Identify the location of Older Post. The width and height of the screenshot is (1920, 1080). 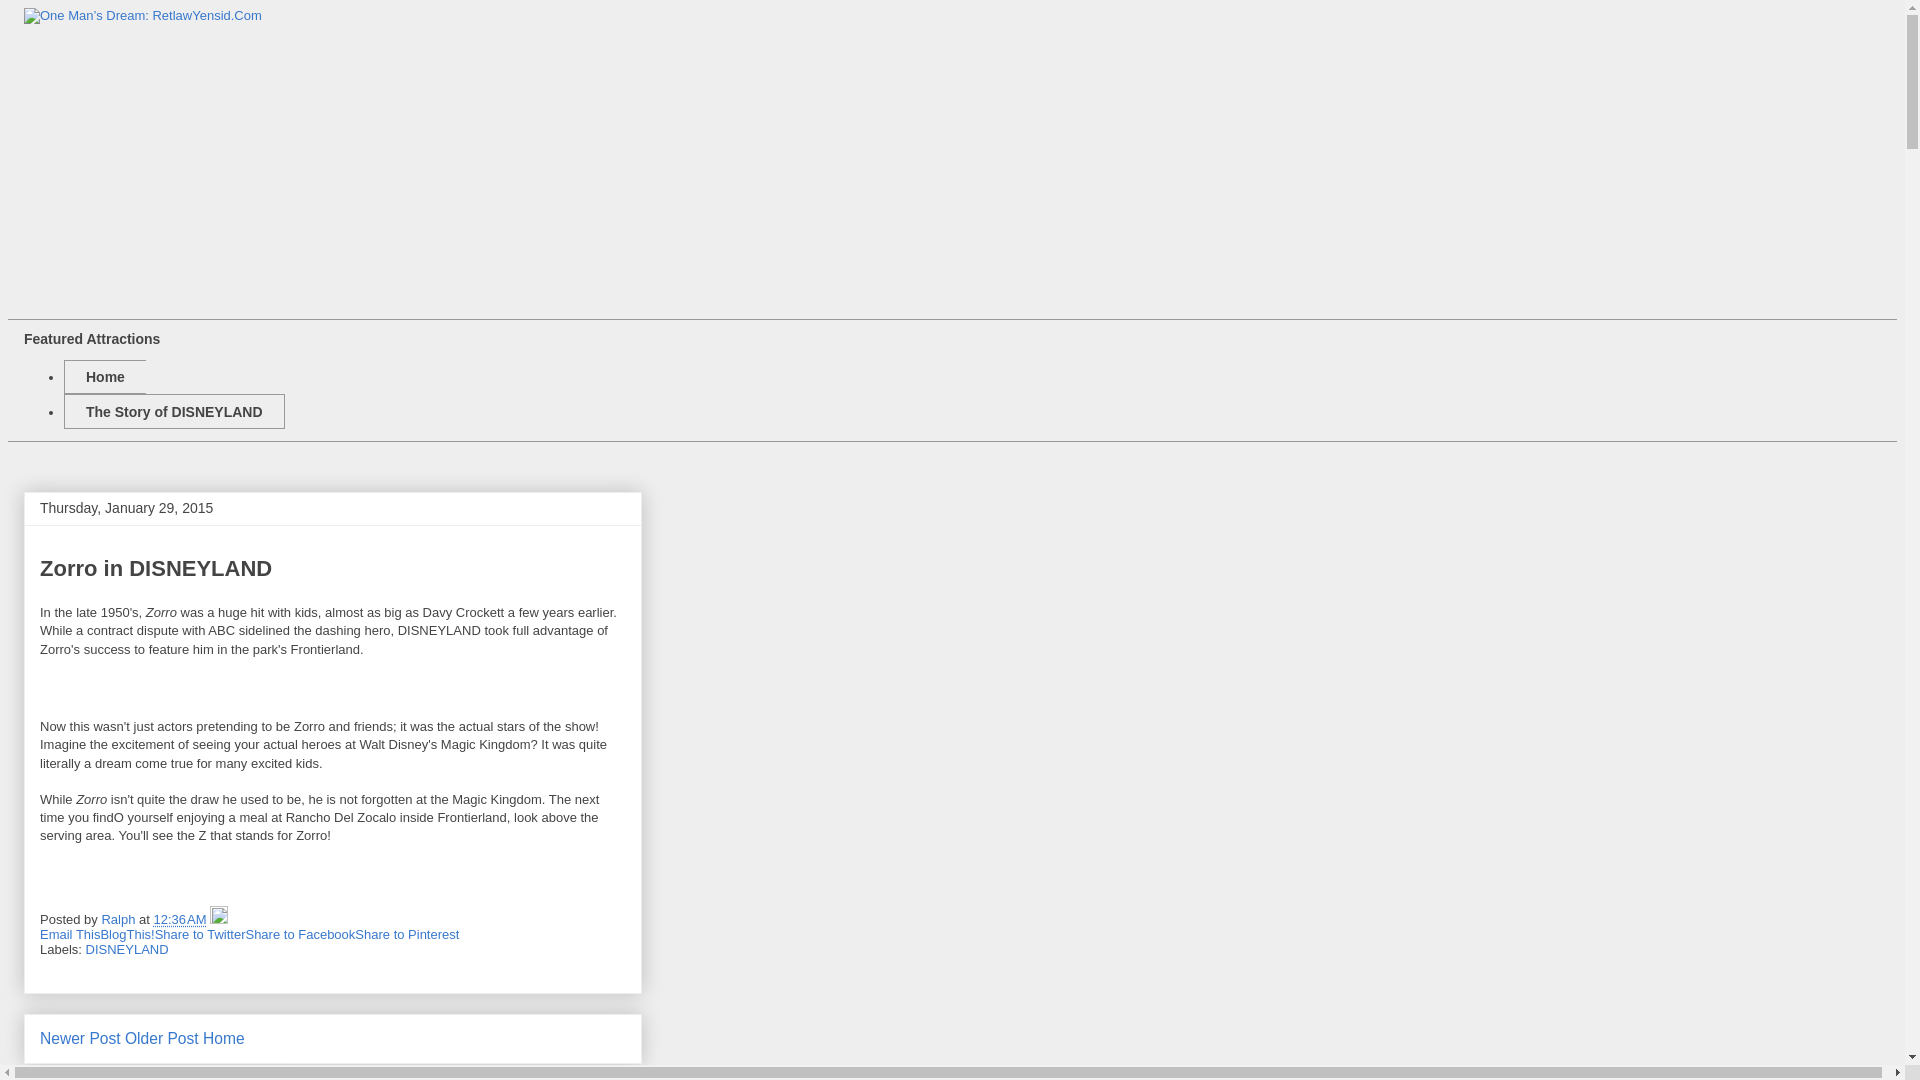
(162, 1038).